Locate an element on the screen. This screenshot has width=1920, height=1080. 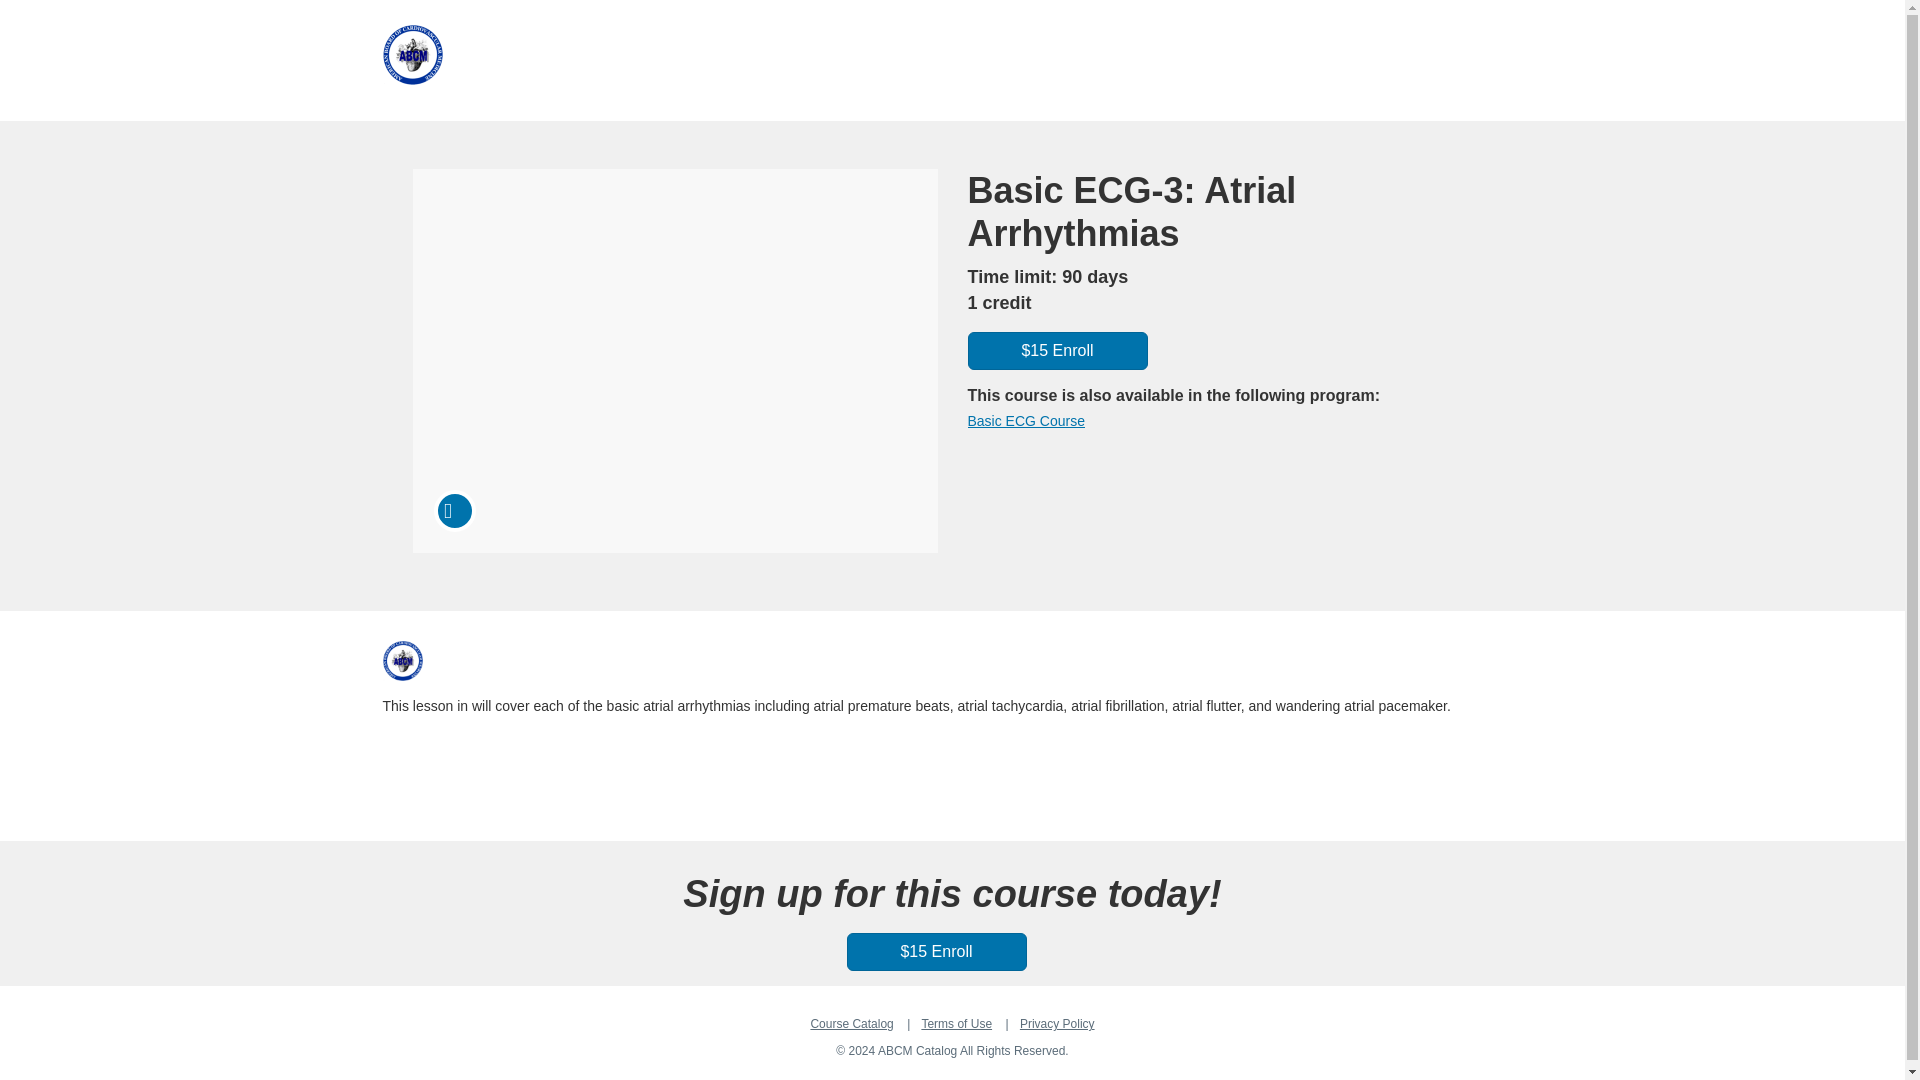
Terms of Use is located at coordinates (956, 1024).